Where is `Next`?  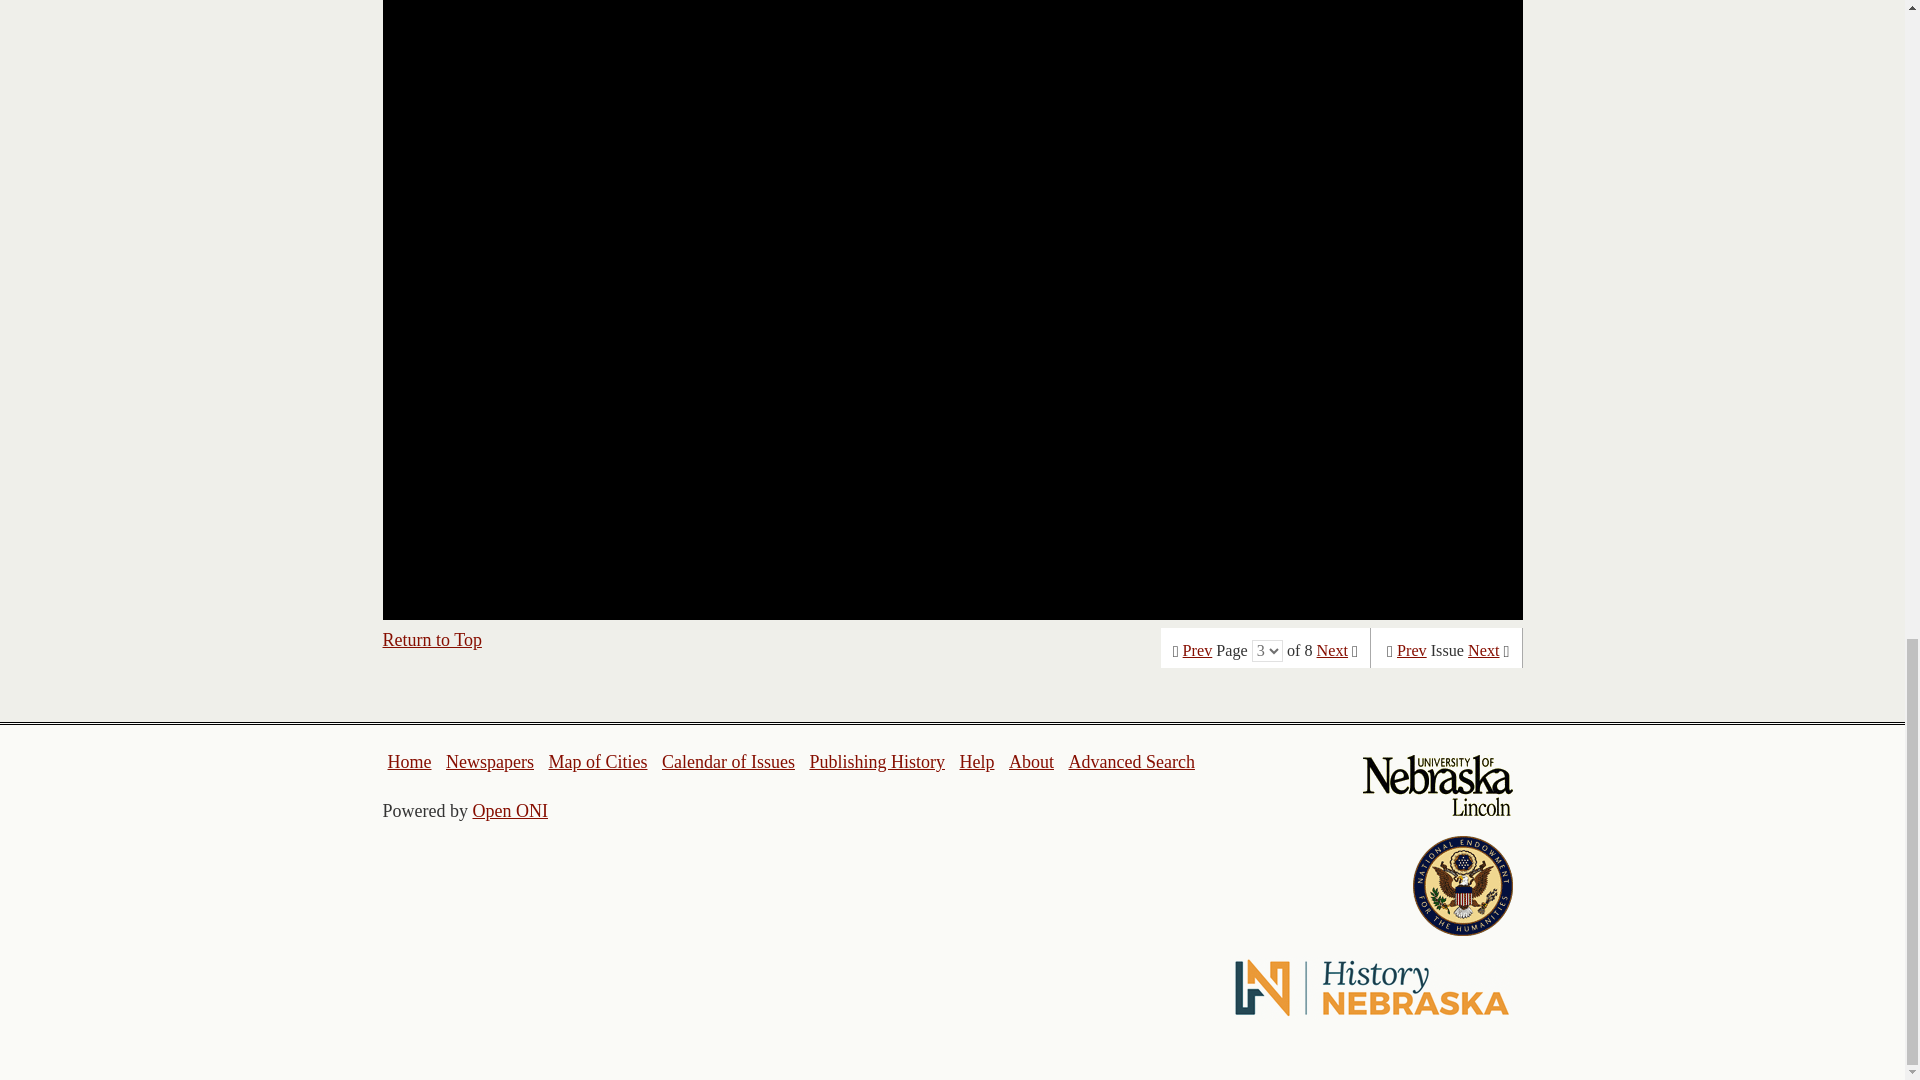
Next is located at coordinates (1484, 650).